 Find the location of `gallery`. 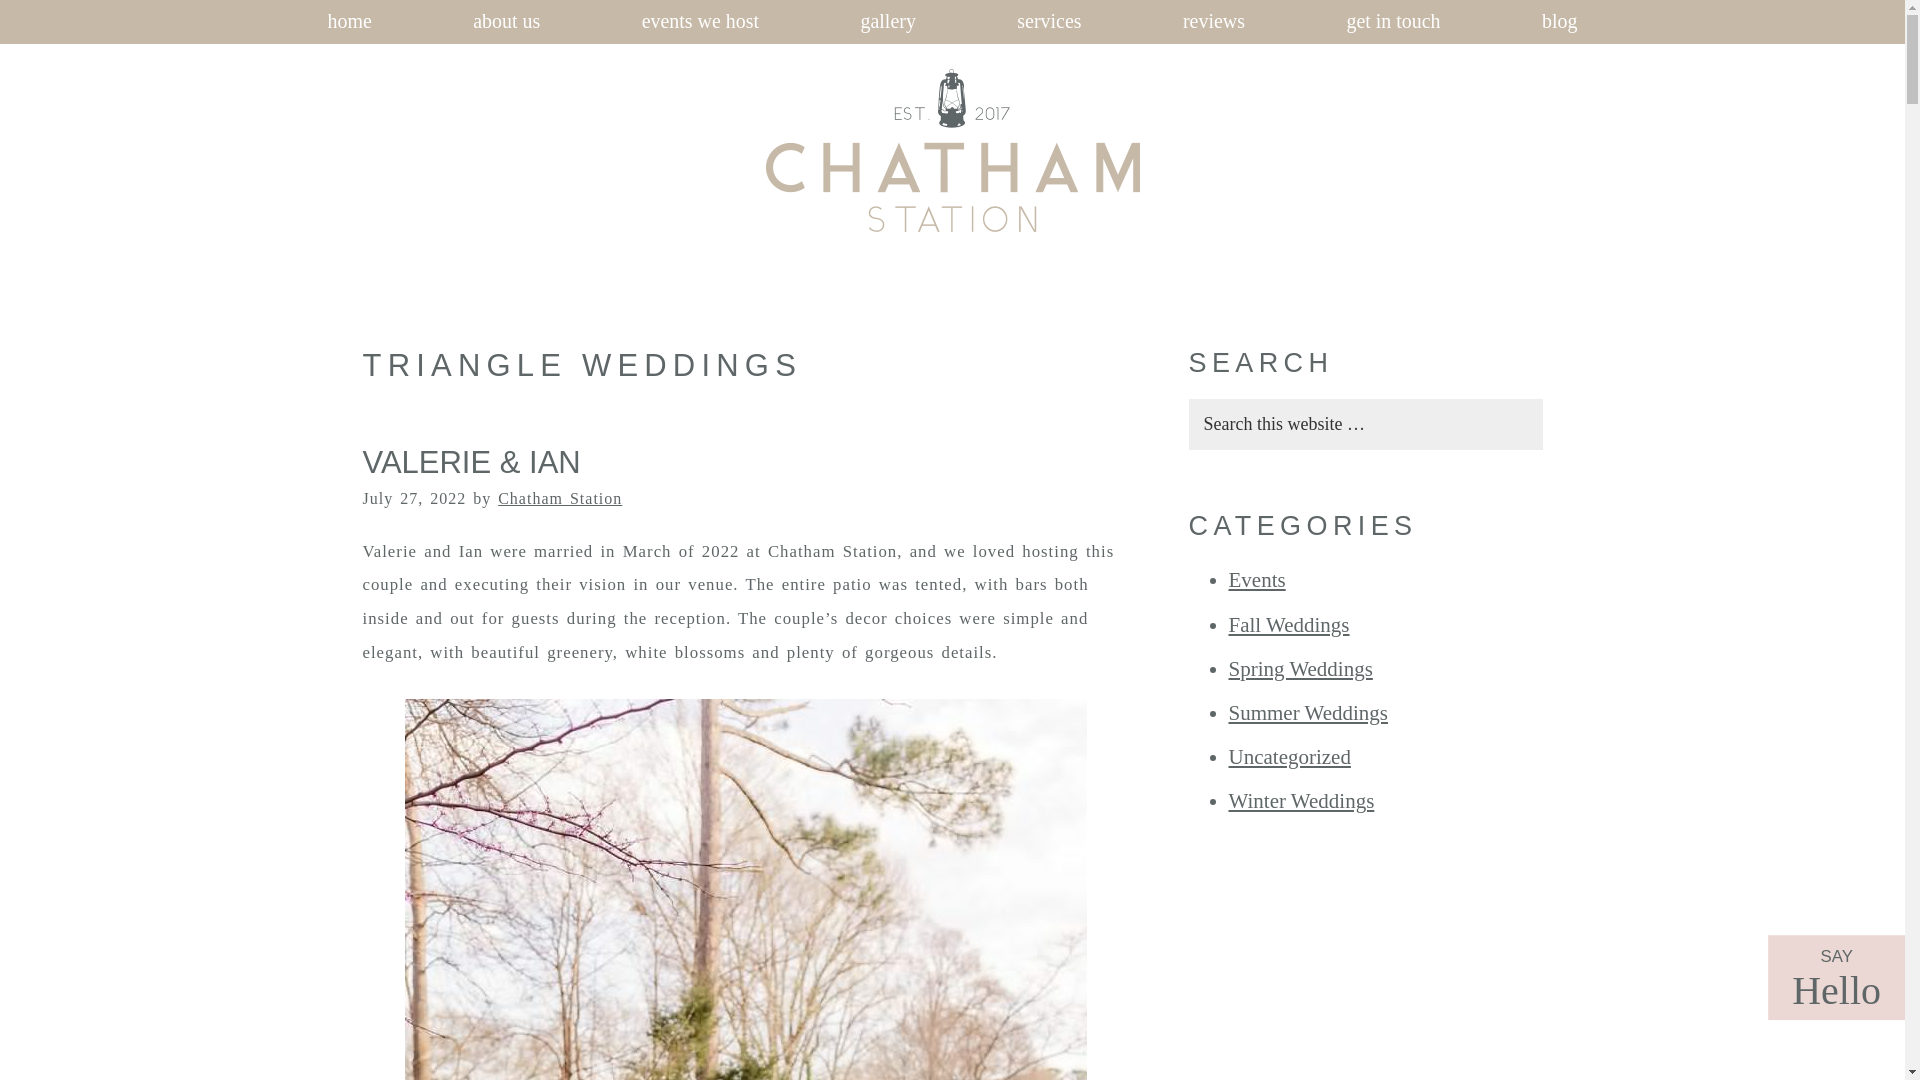

gallery is located at coordinates (888, 22).